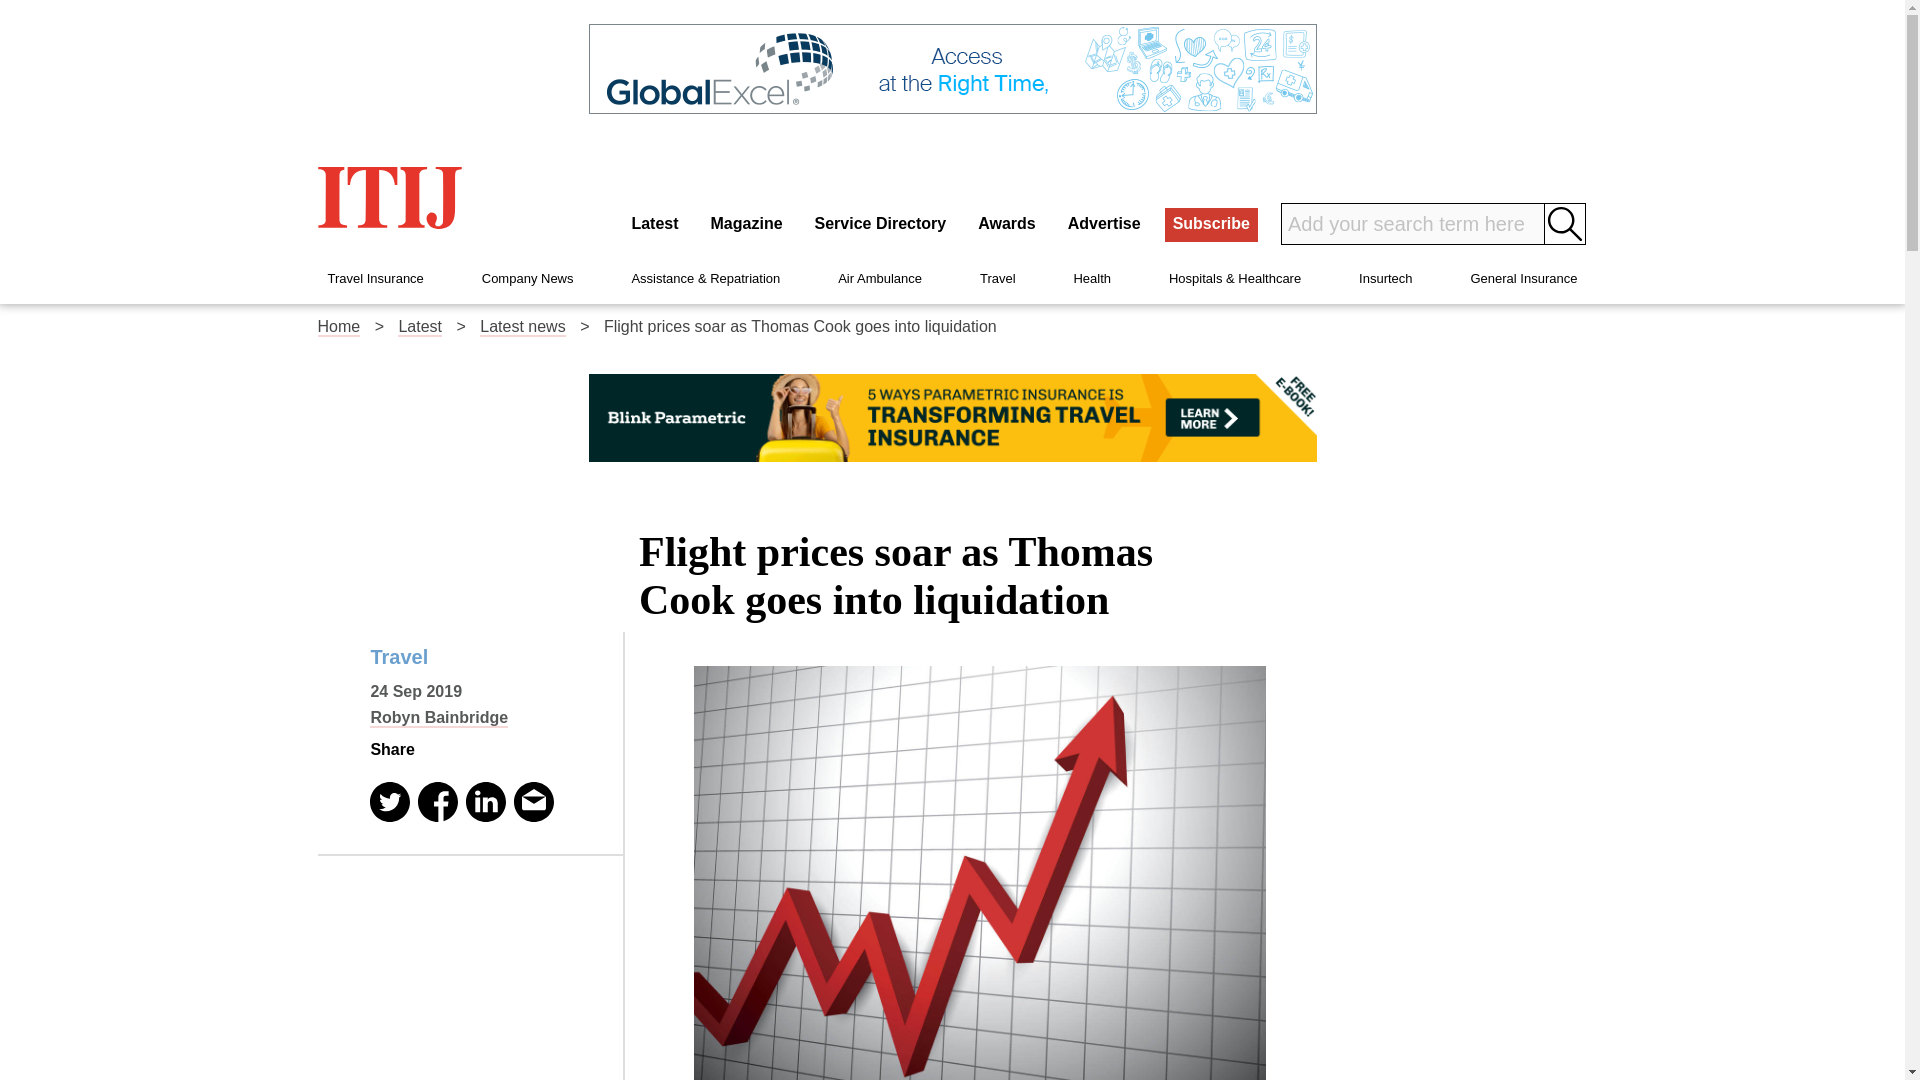  I want to click on Share on LinkedIn, so click(486, 801).